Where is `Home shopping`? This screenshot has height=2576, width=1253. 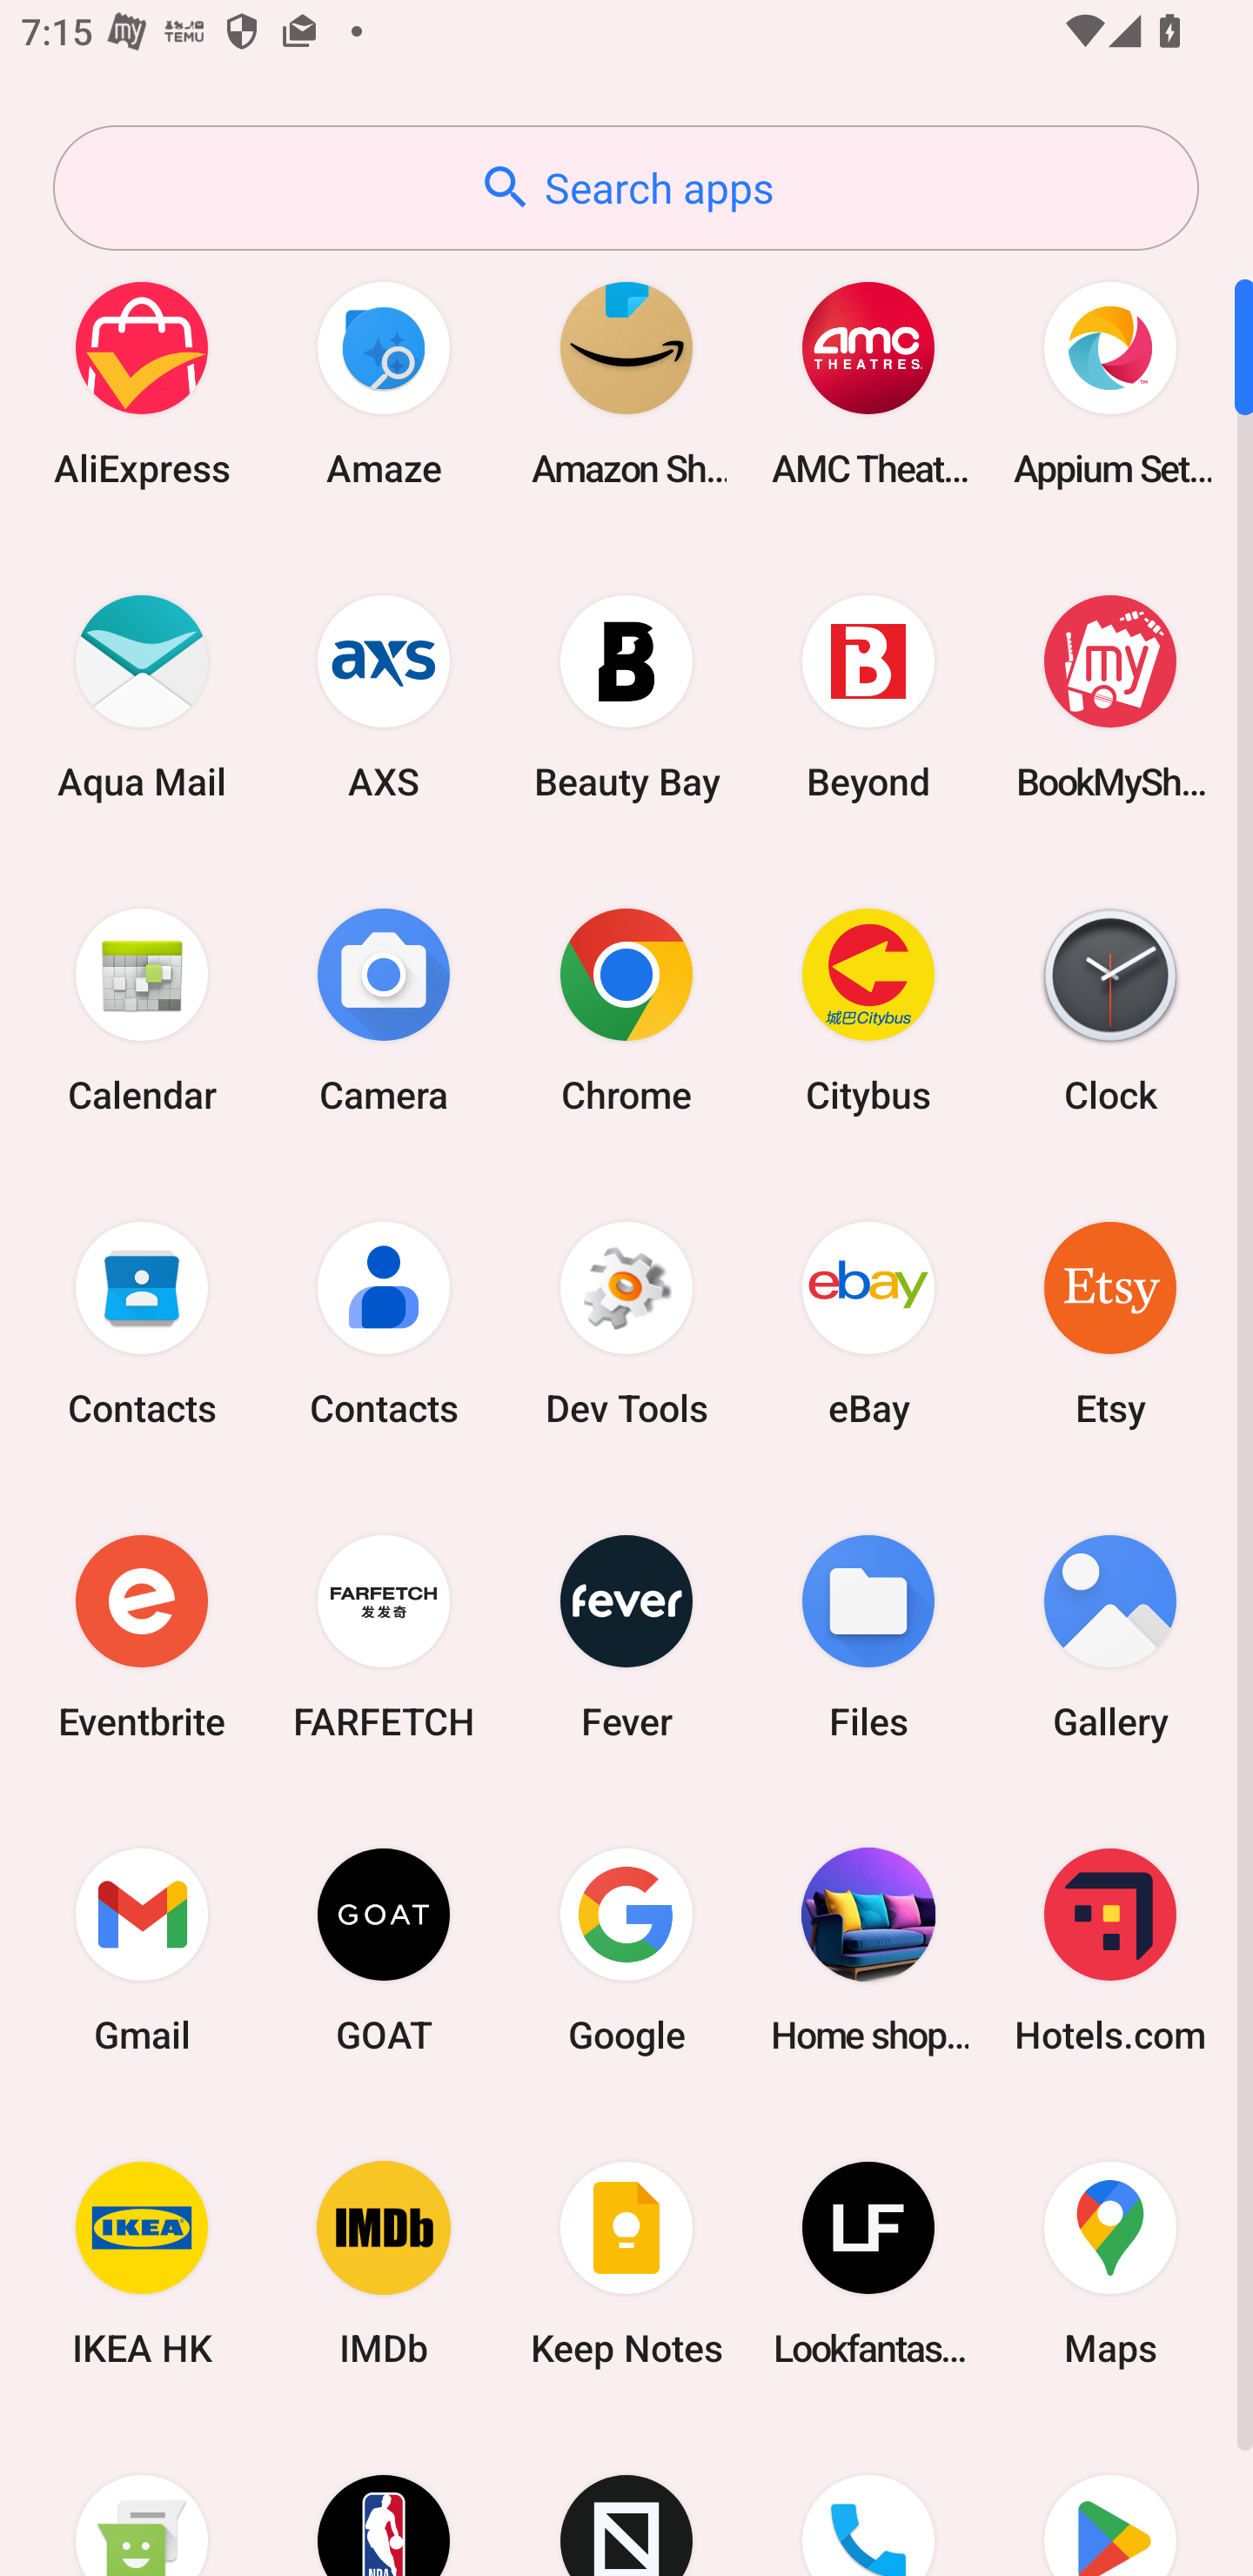
Home shopping is located at coordinates (868, 1949).